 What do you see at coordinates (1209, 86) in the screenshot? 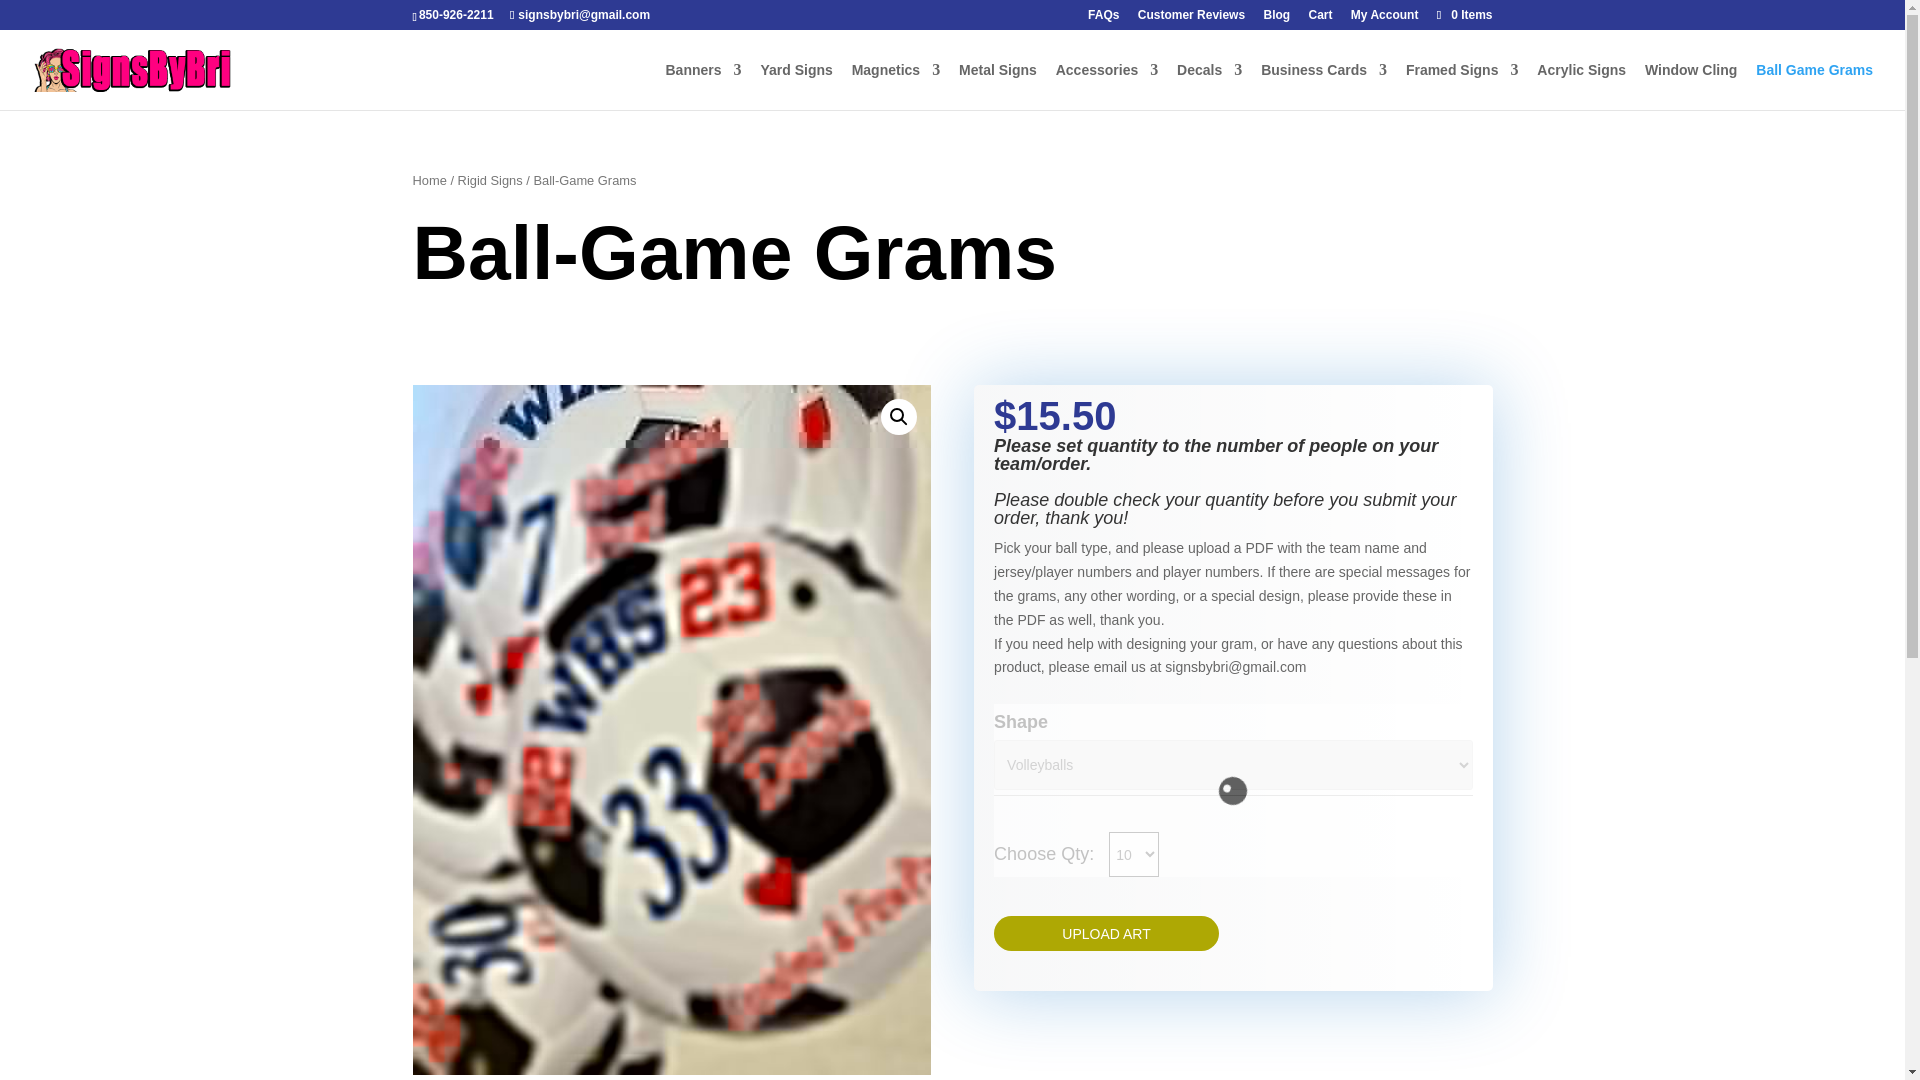
I see `Decals` at bounding box center [1209, 86].